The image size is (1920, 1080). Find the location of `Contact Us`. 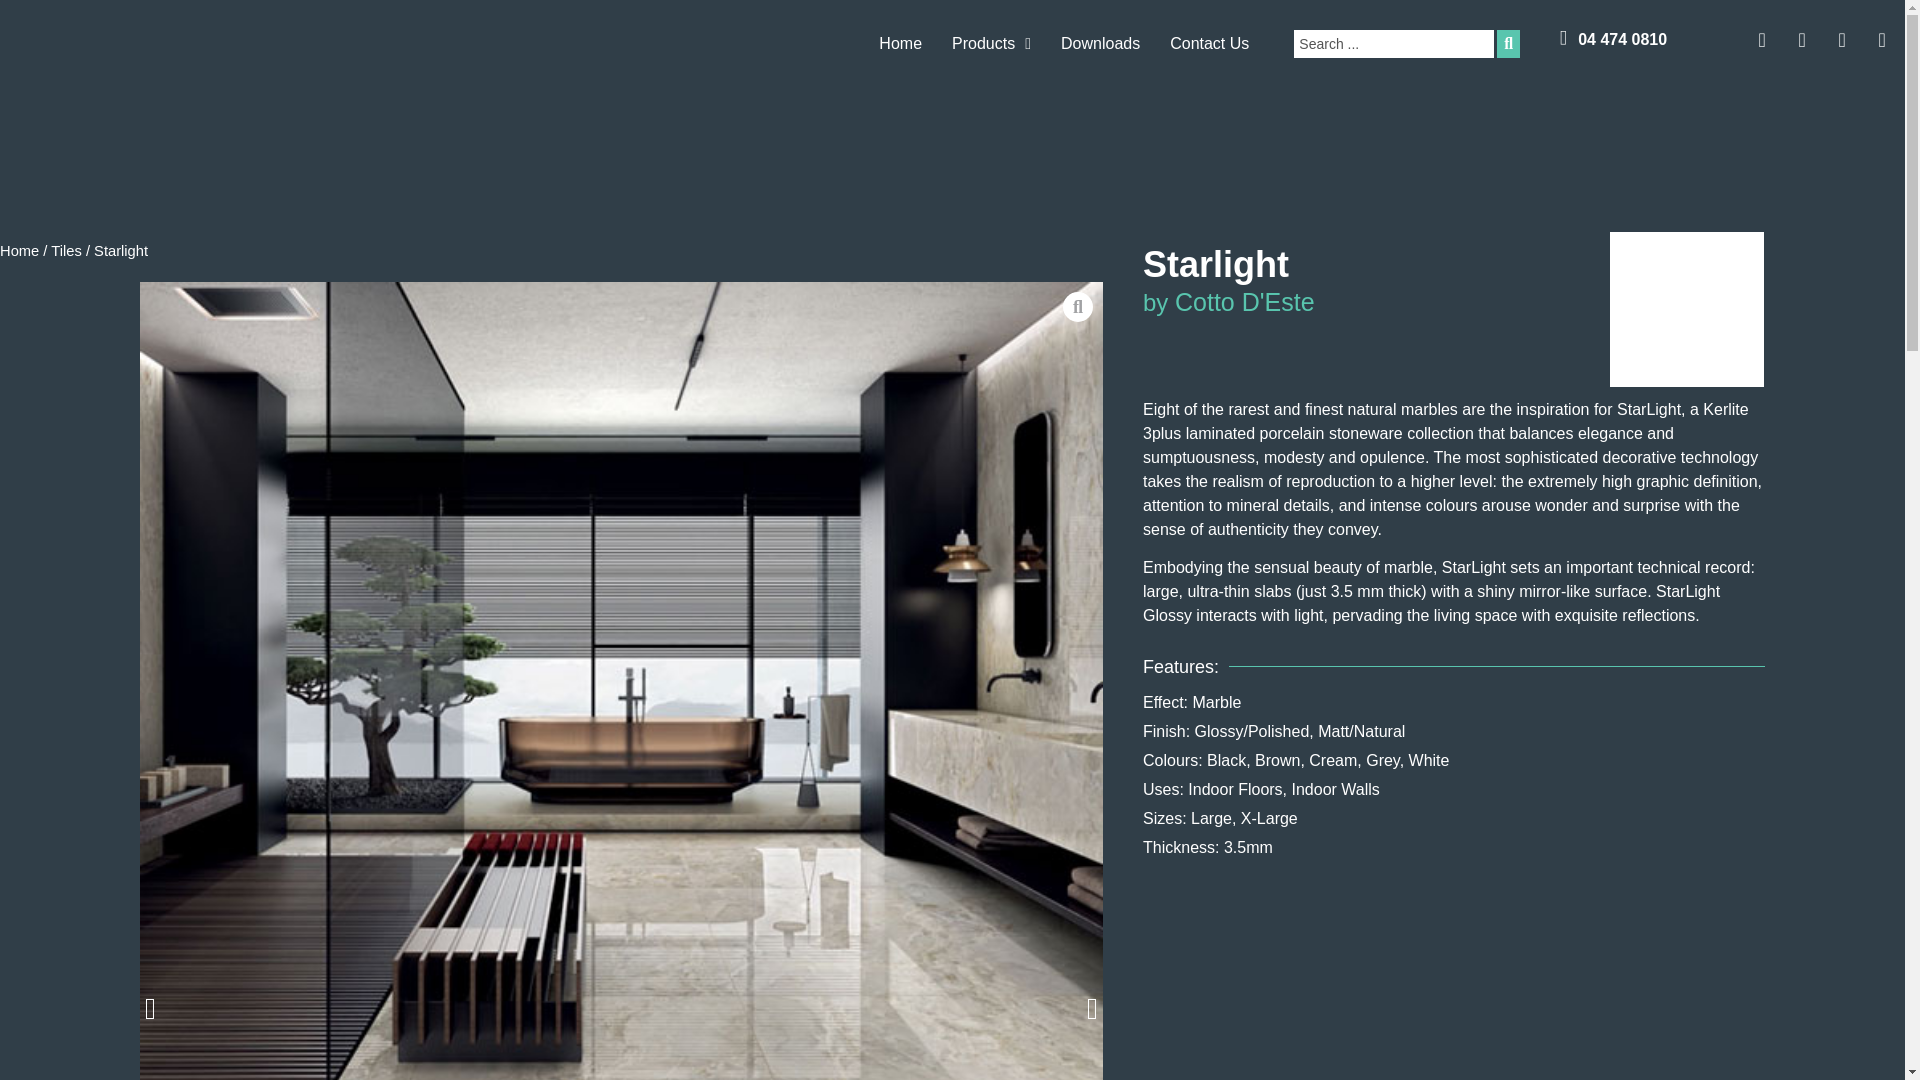

Contact Us is located at coordinates (1209, 43).